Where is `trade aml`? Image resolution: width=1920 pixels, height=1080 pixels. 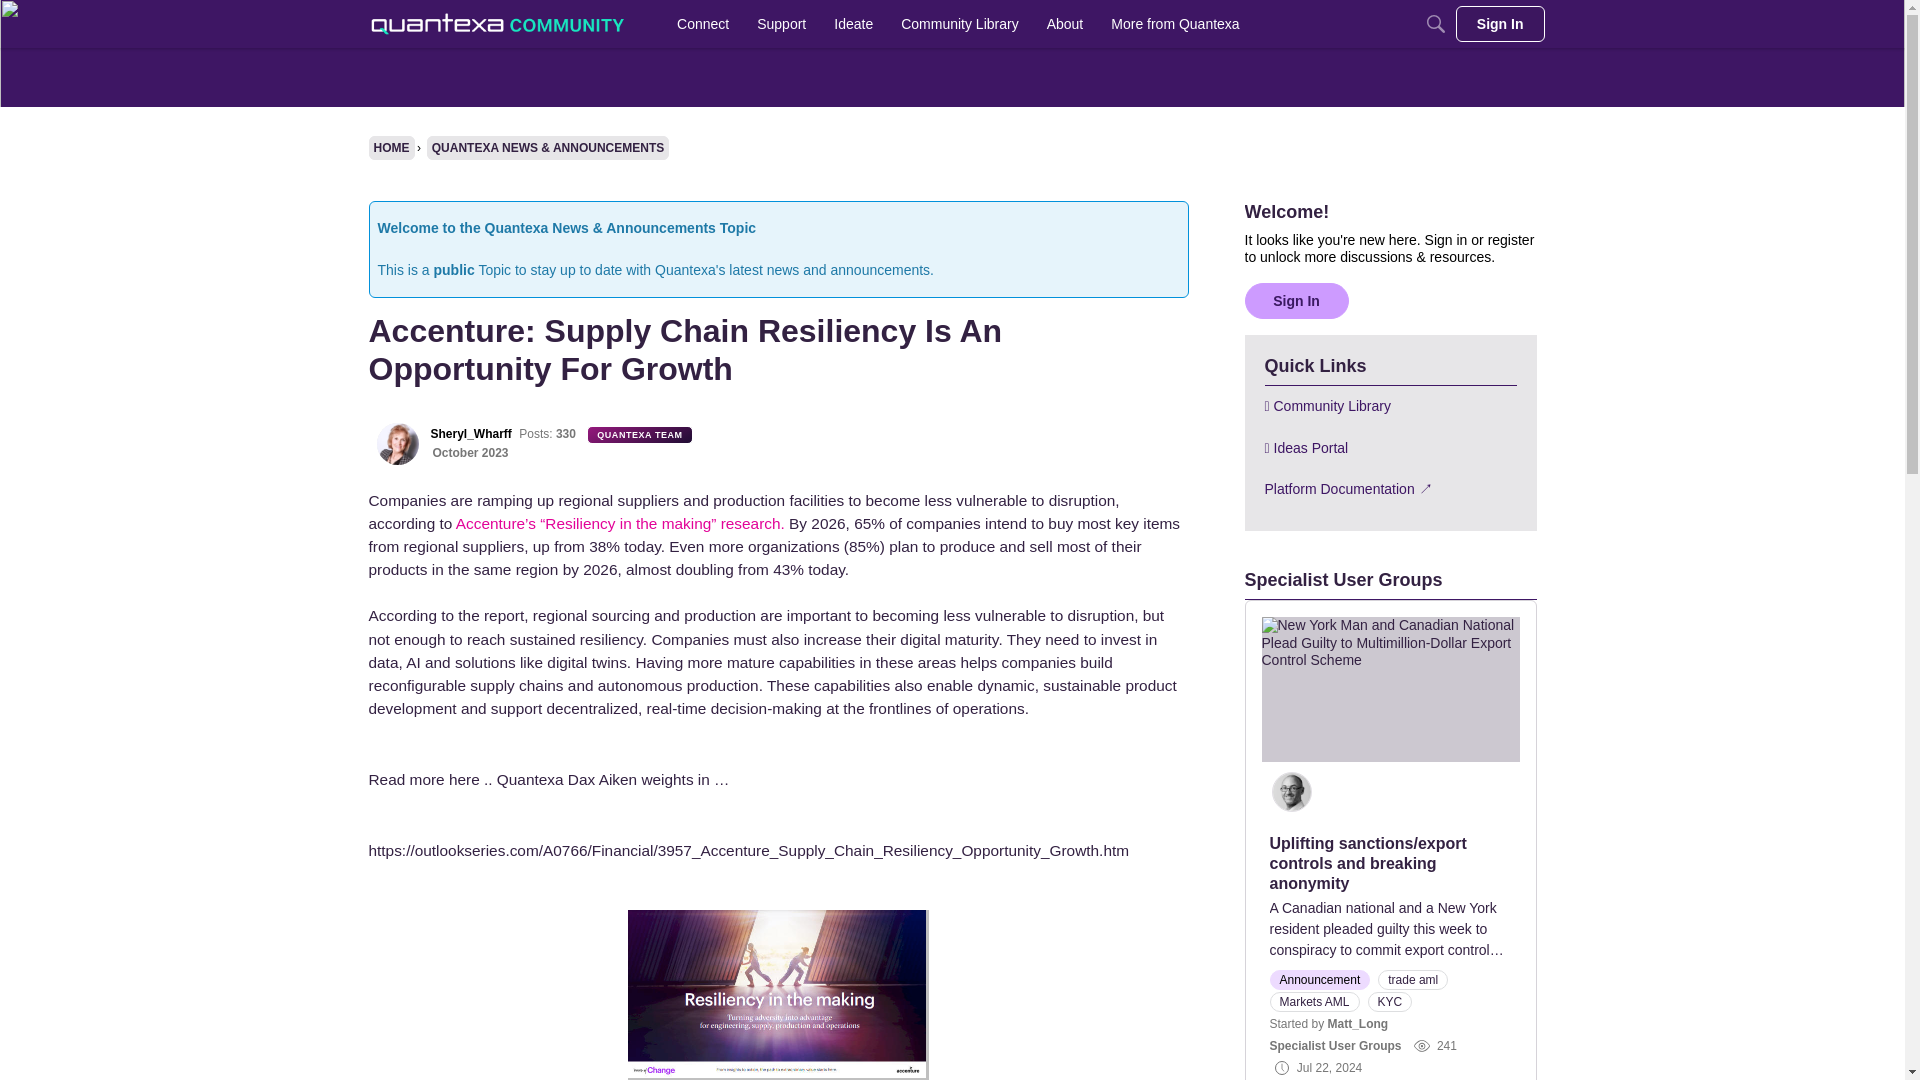
trade aml is located at coordinates (1412, 980).